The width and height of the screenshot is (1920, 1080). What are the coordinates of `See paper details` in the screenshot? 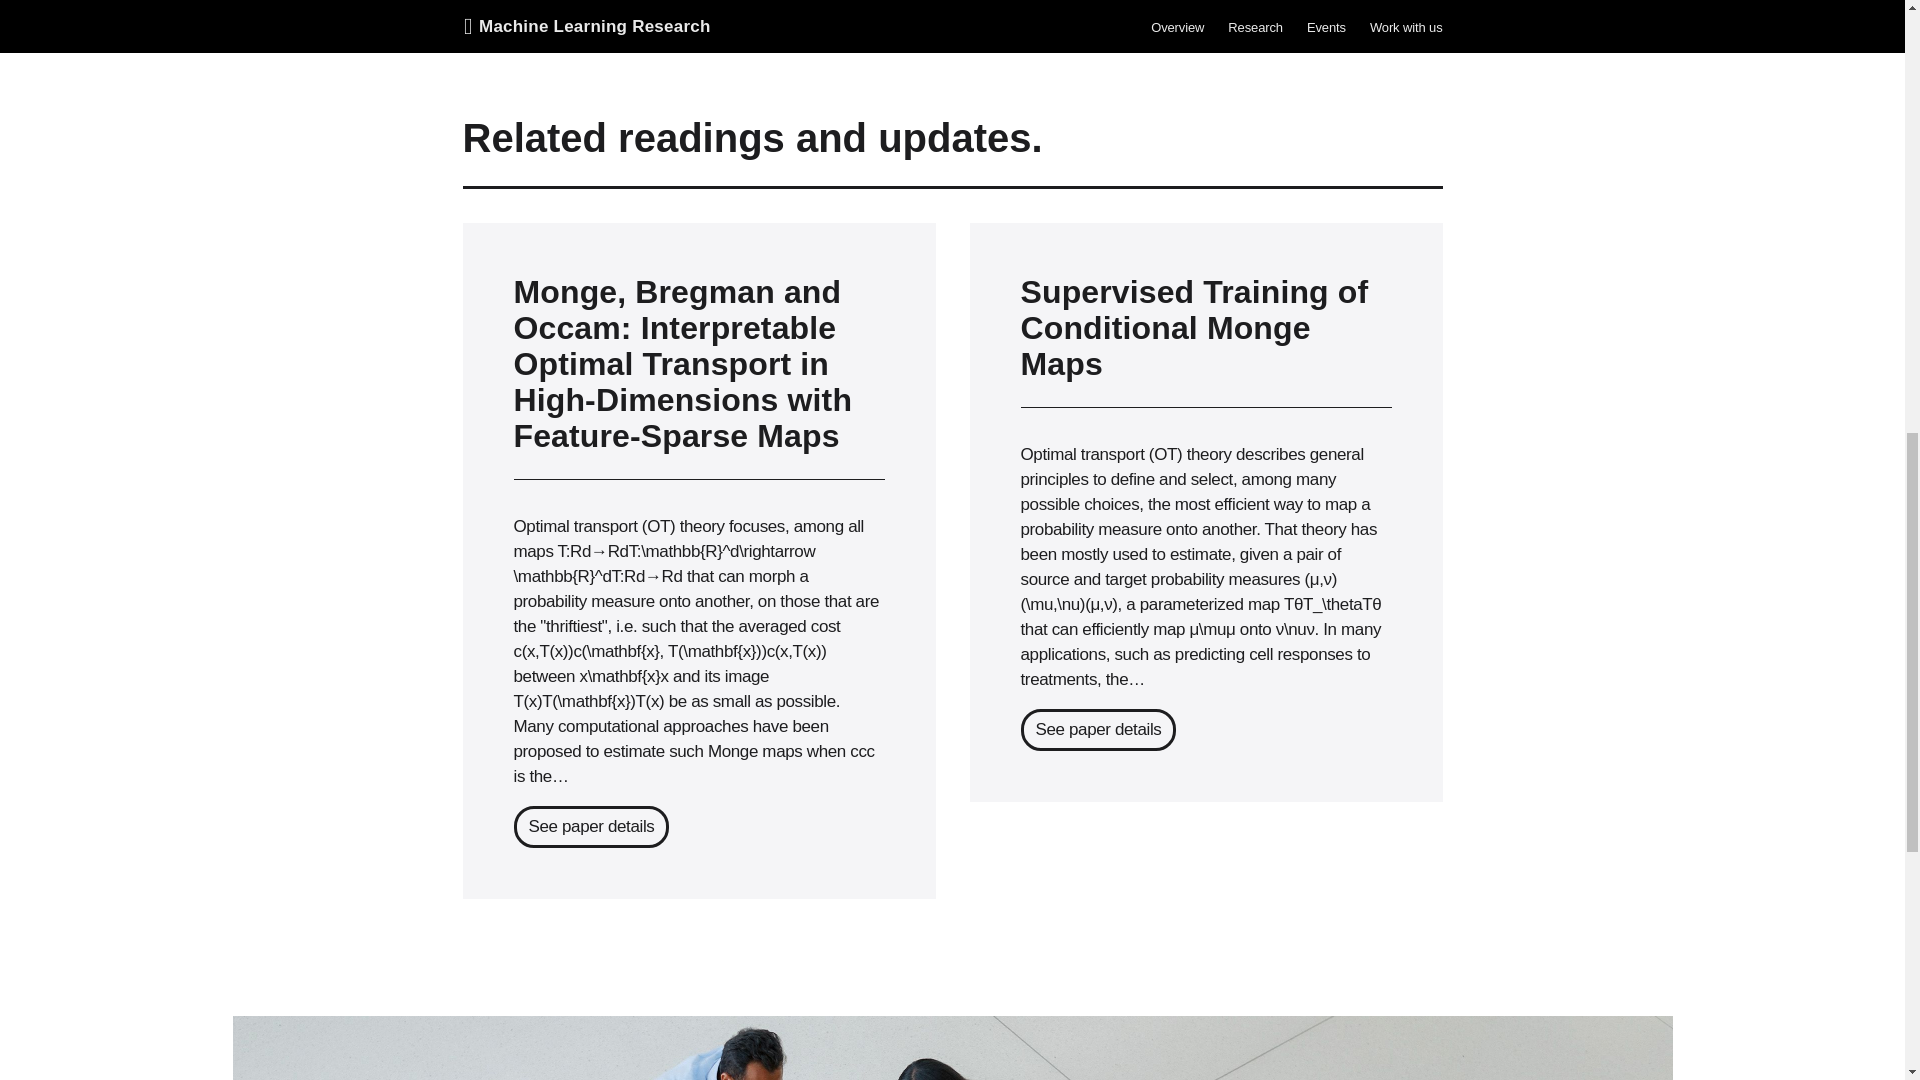 It's located at (1097, 729).